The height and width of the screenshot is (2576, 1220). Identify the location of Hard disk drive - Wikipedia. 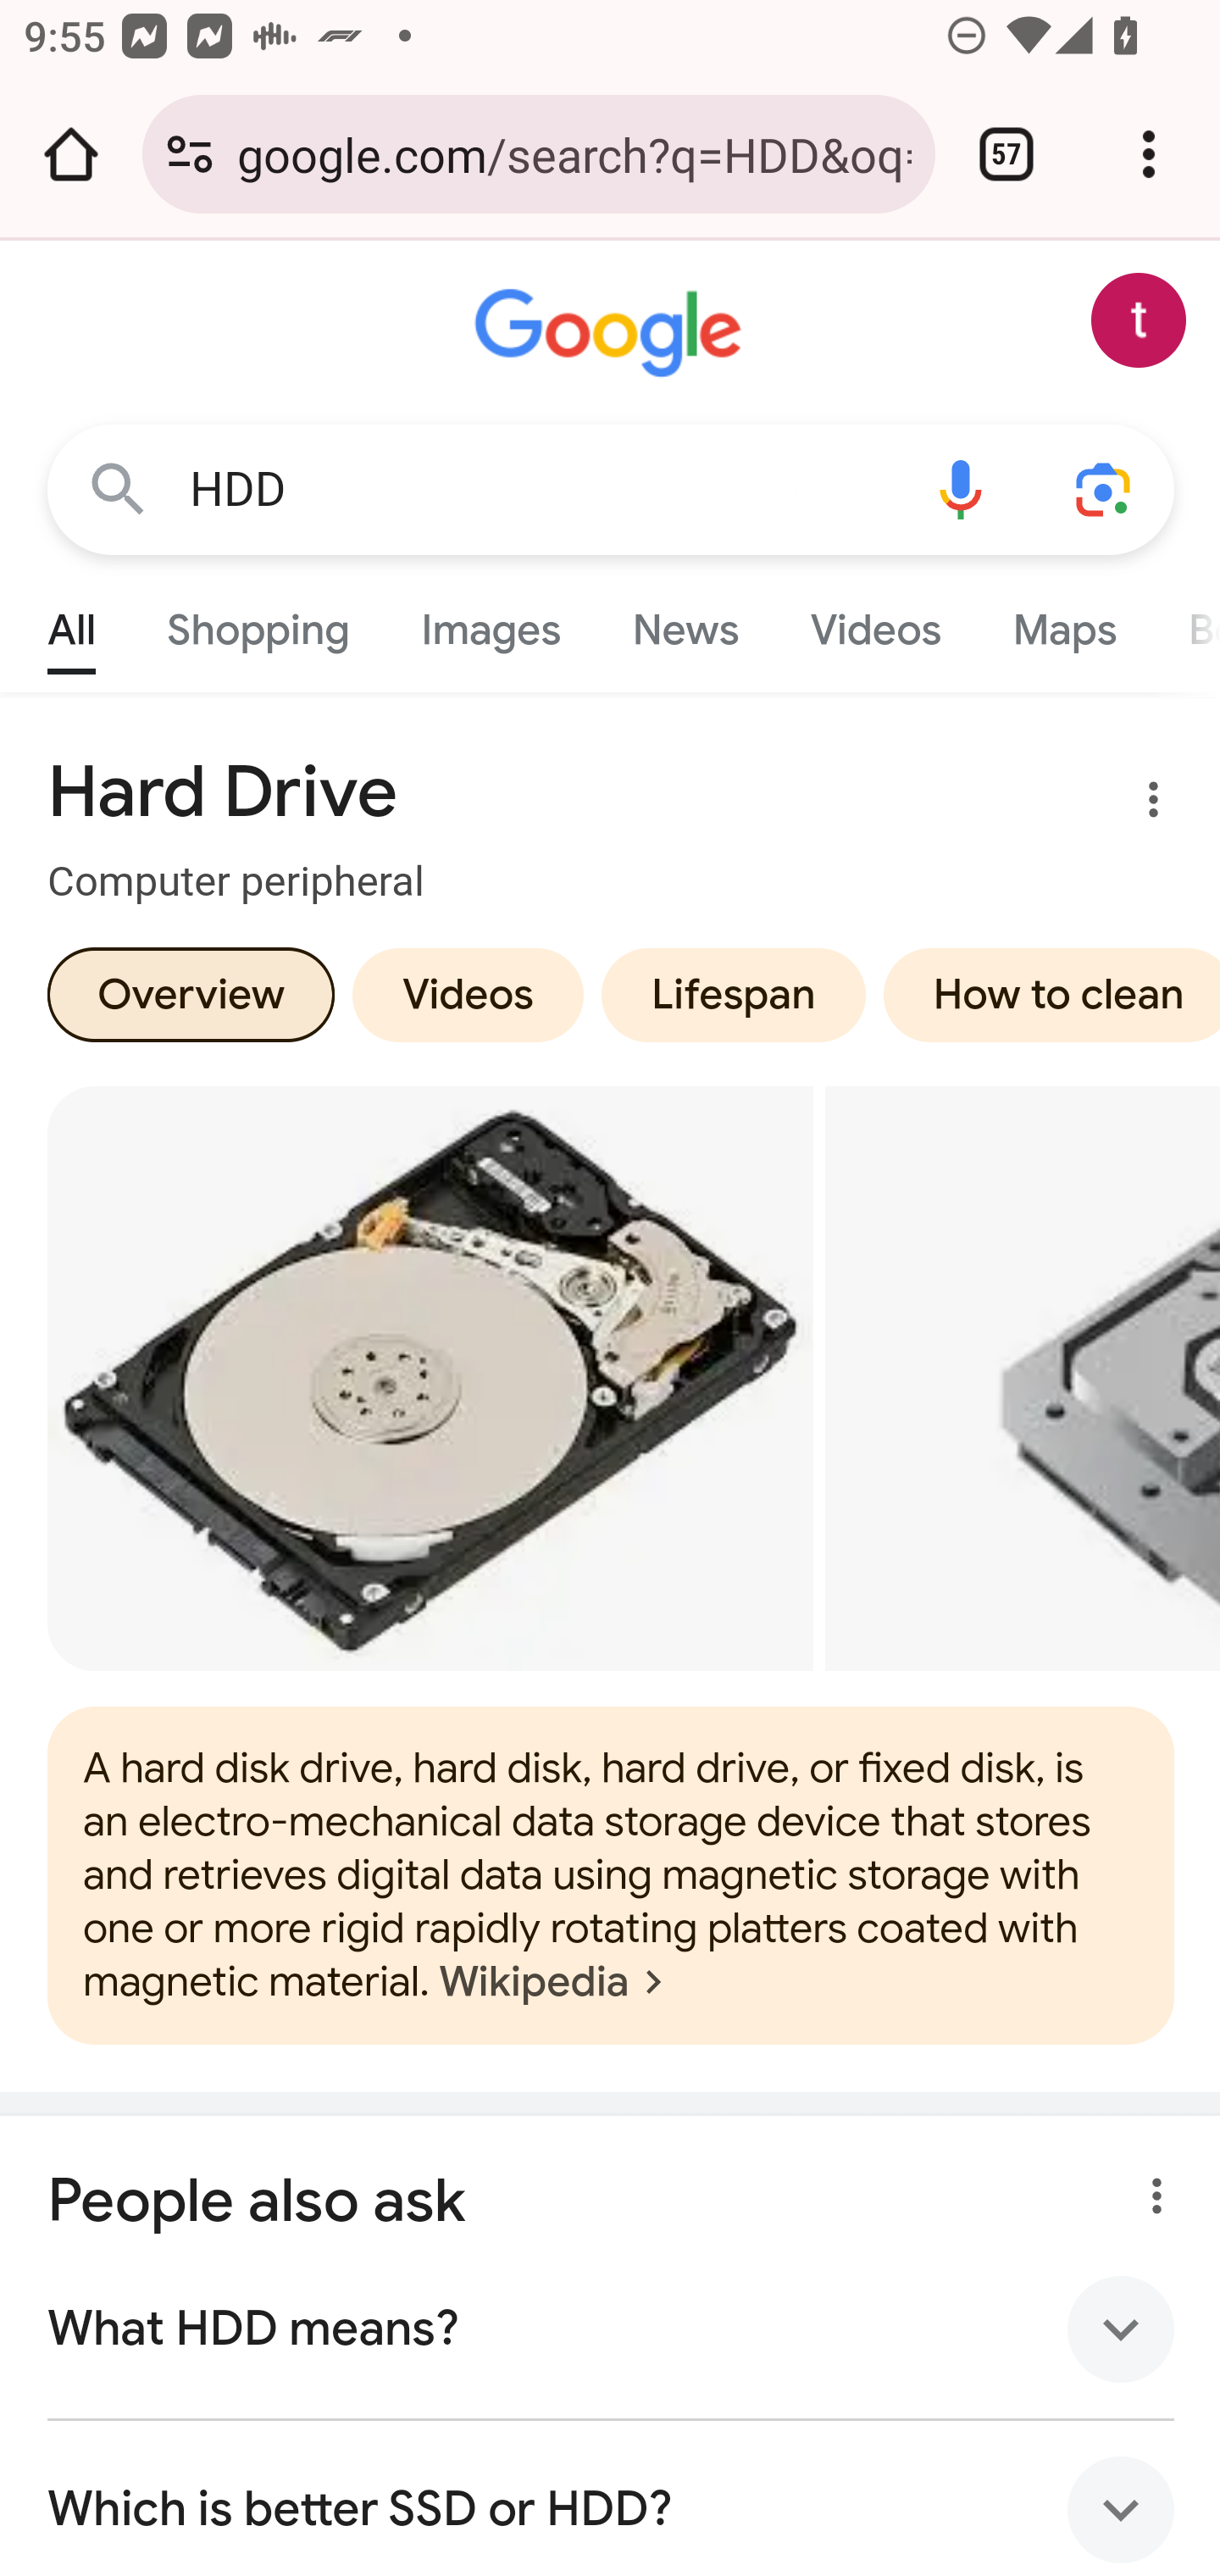
(430, 1378).